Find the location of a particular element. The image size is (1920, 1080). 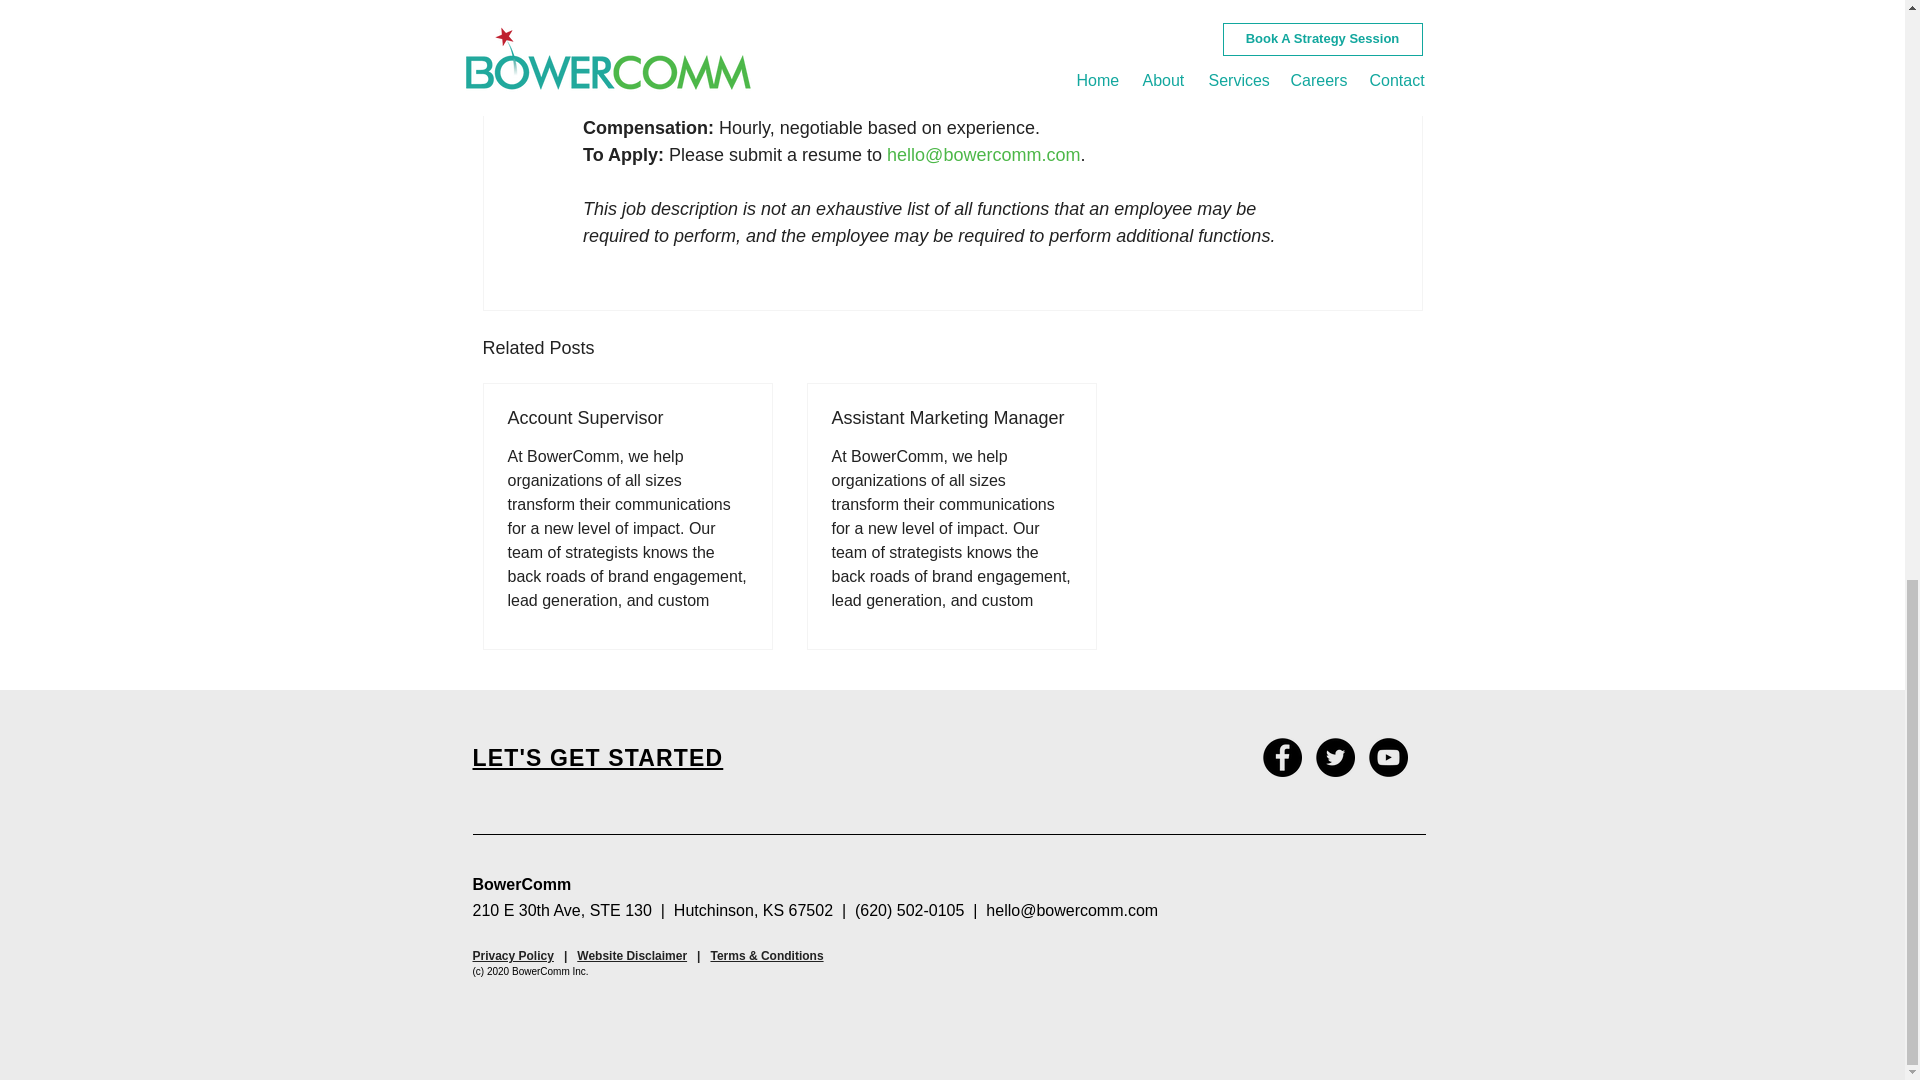

Privacy Policy is located at coordinates (512, 956).